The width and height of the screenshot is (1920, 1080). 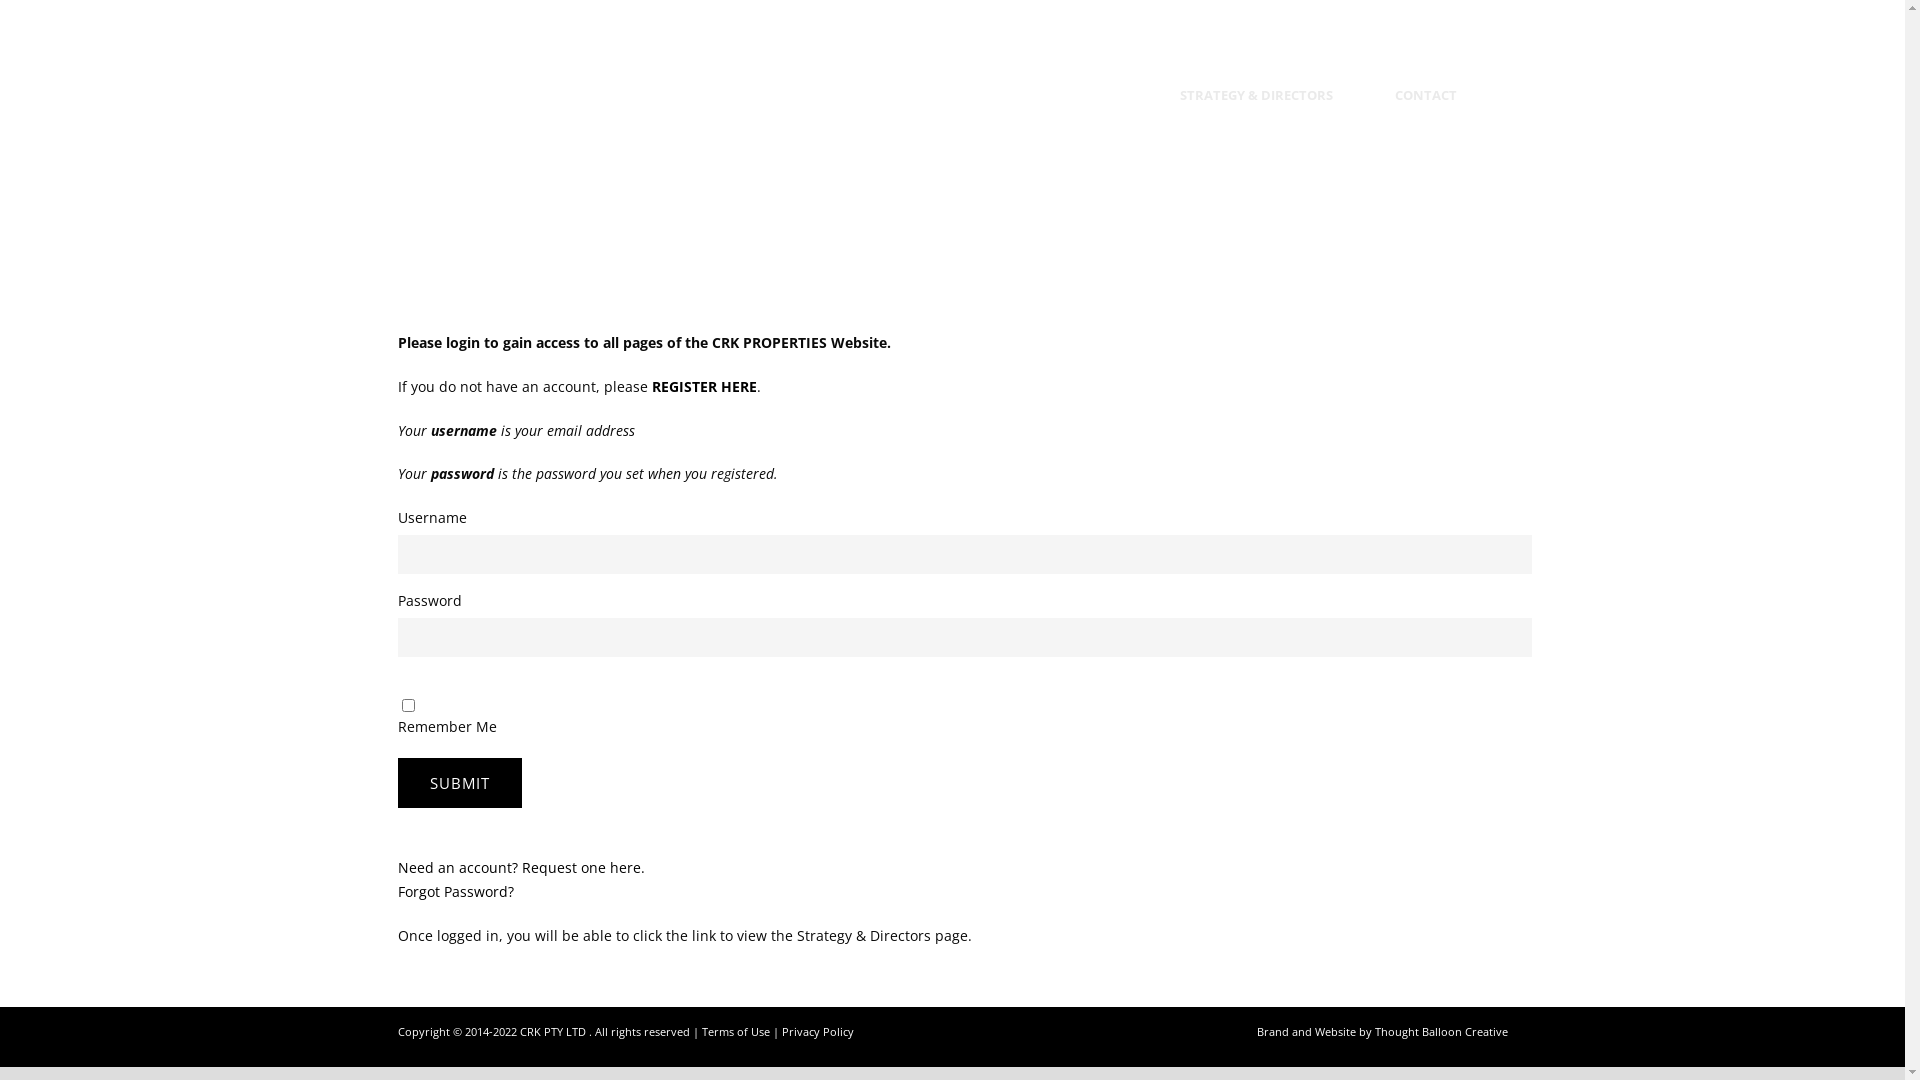 What do you see at coordinates (456, 892) in the screenshot?
I see `Forgot Password?` at bounding box center [456, 892].